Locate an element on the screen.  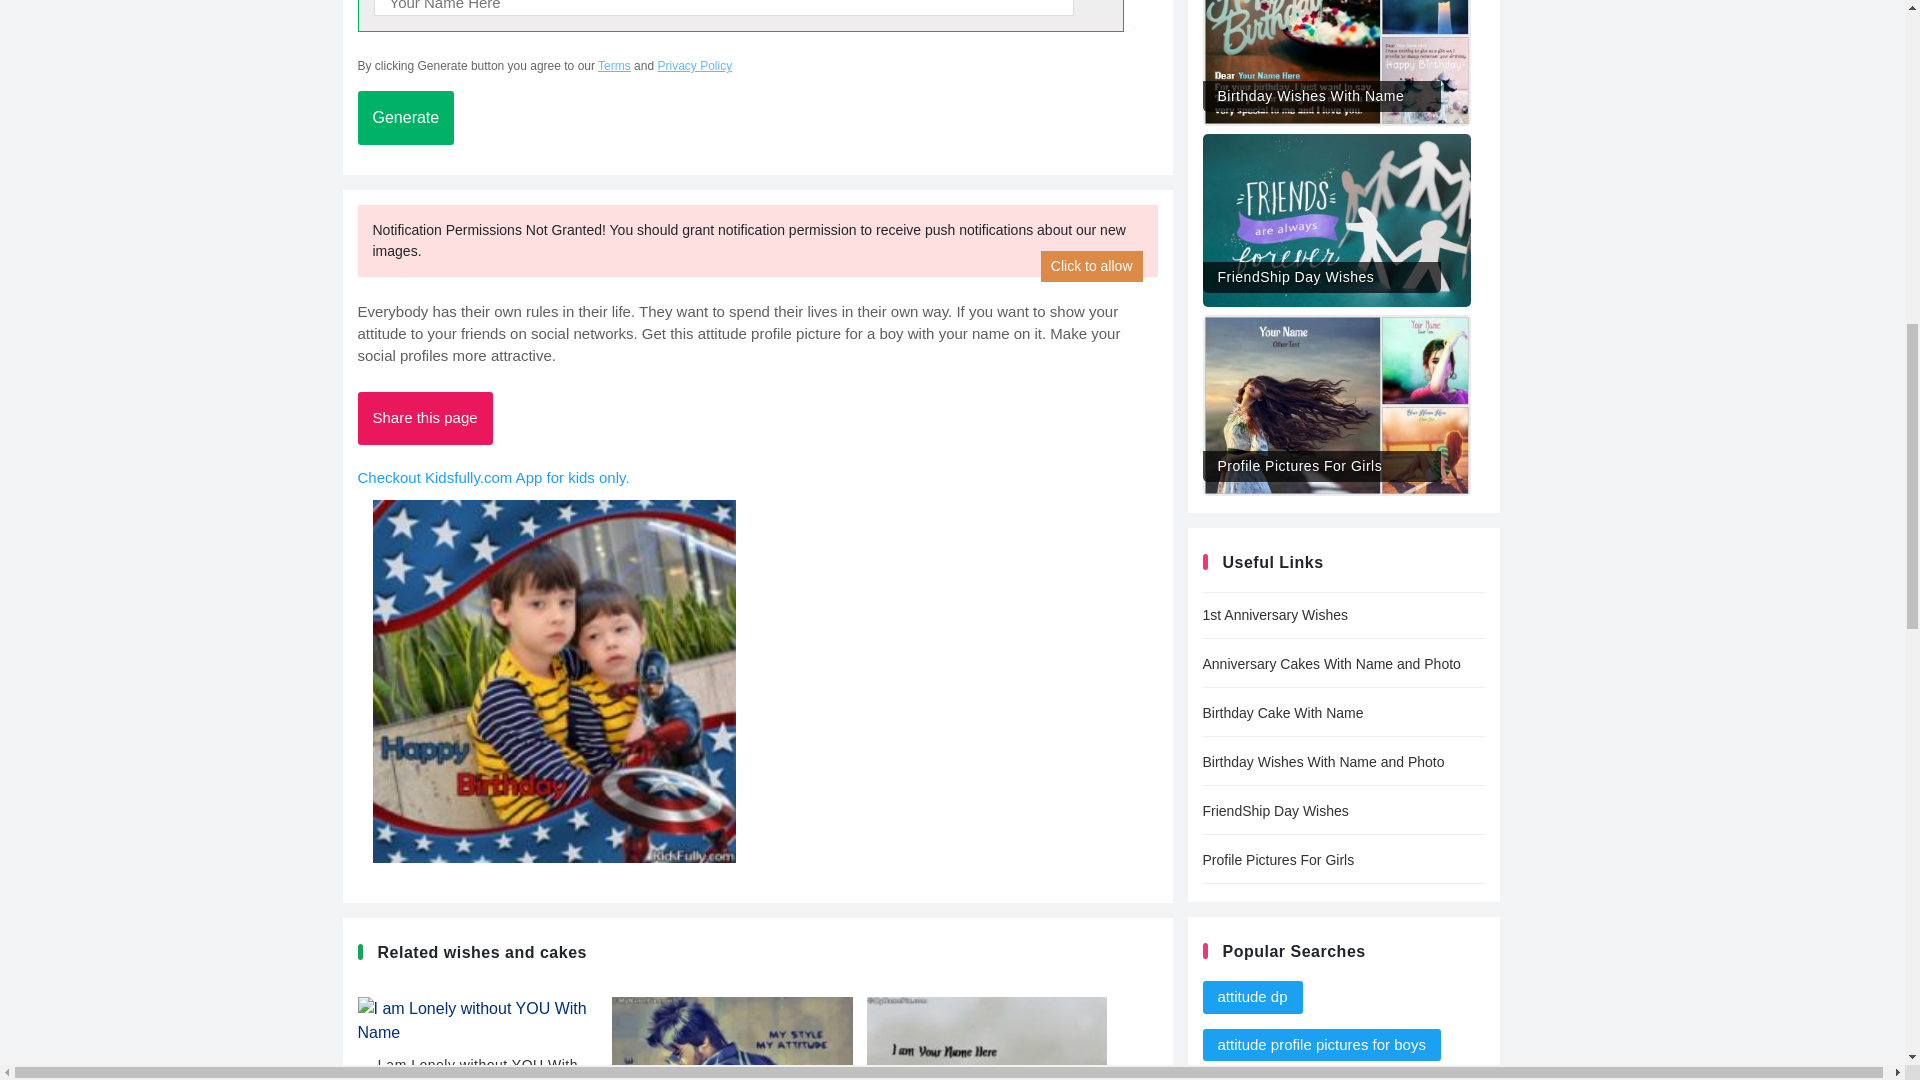
FriendShip Day Wishes is located at coordinates (1342, 811).